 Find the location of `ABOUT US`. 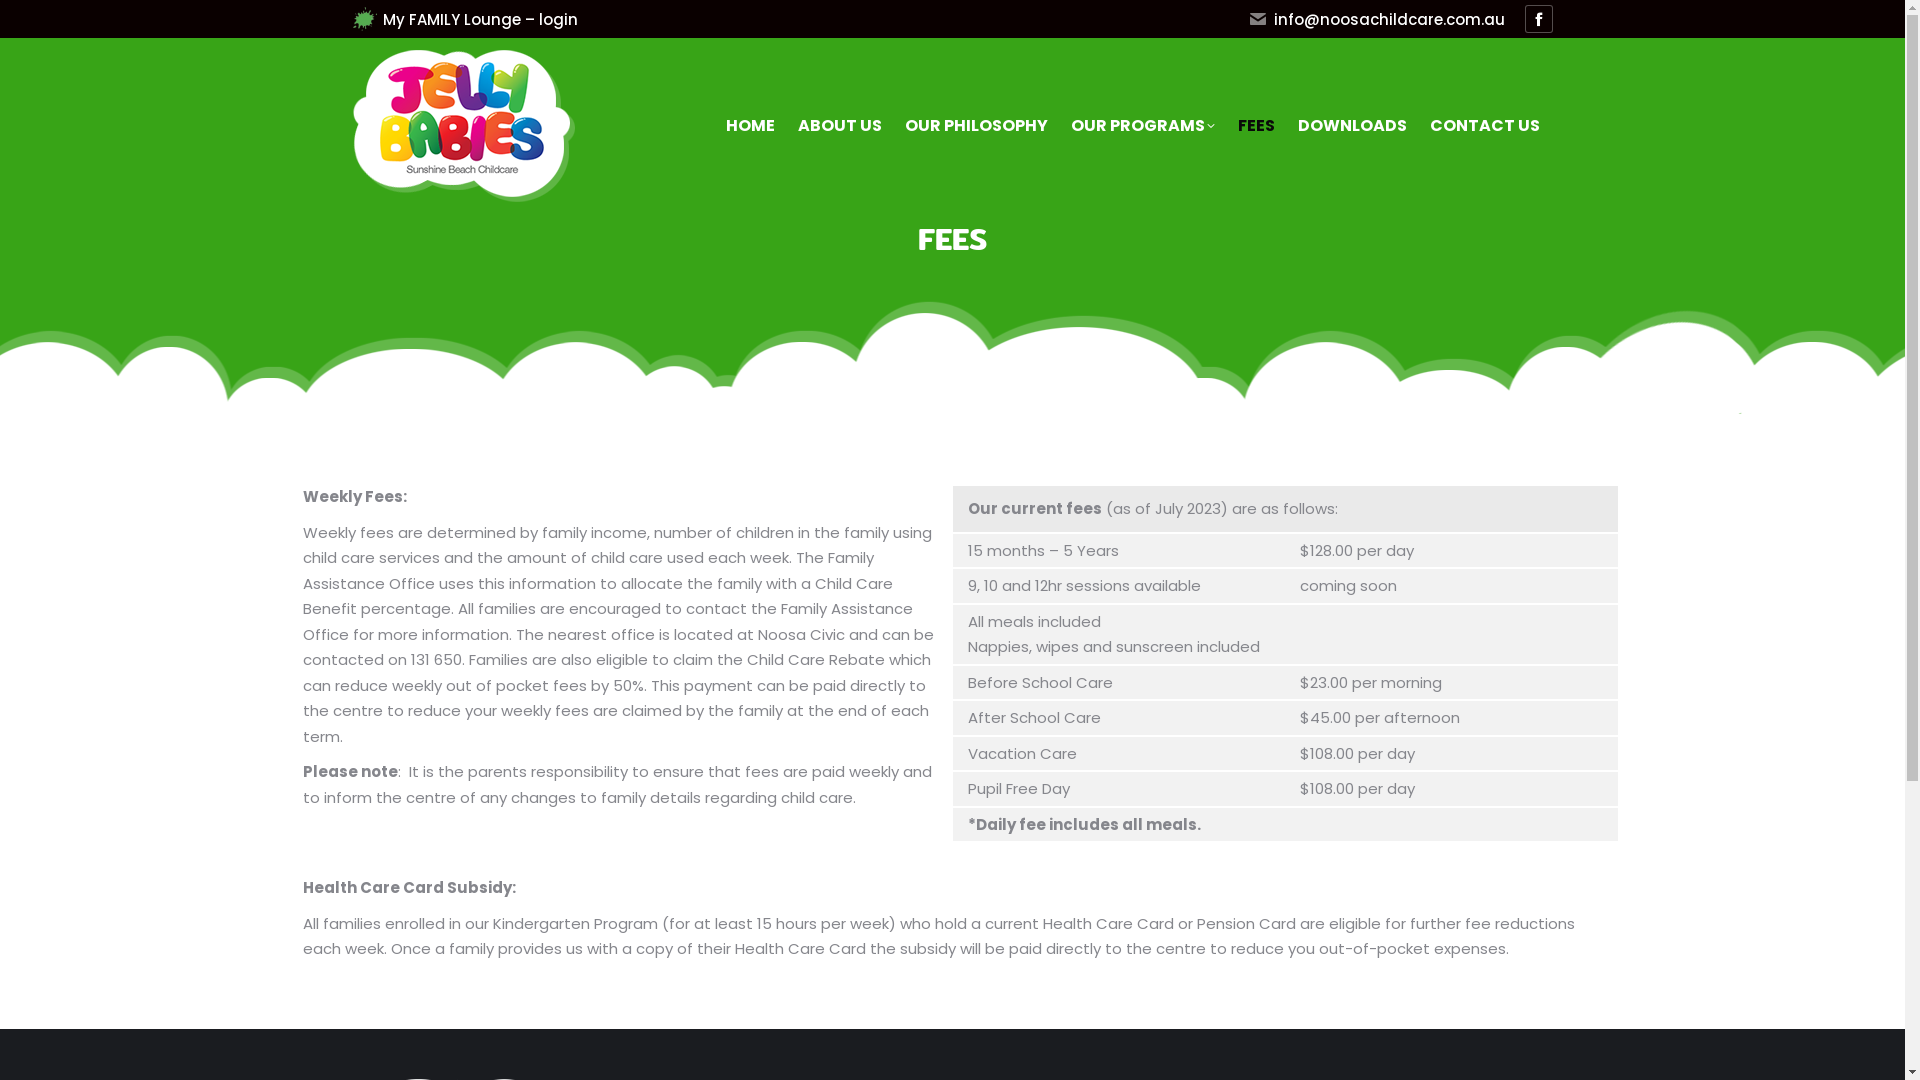

ABOUT US is located at coordinates (842, 126).